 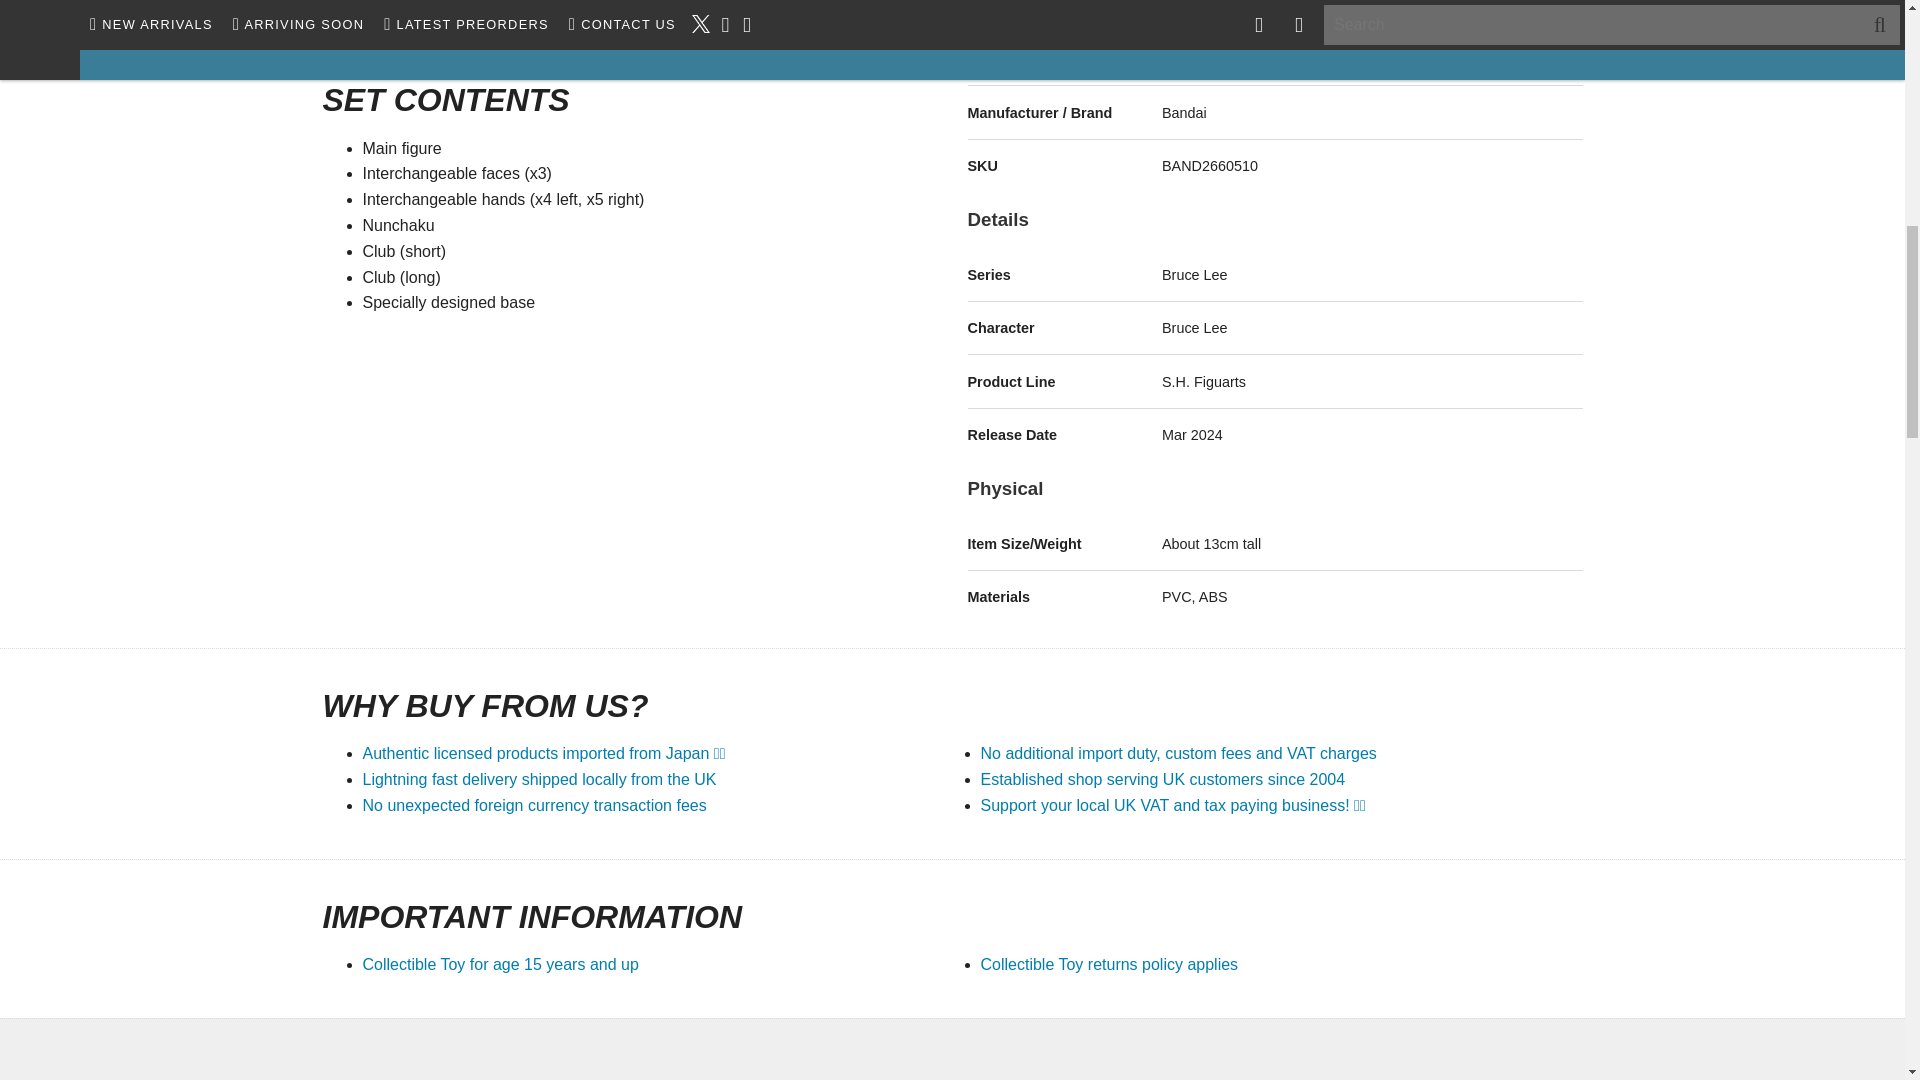 I want to click on No additional import duty, custom fees and VAT charges, so click(x=1178, y=754).